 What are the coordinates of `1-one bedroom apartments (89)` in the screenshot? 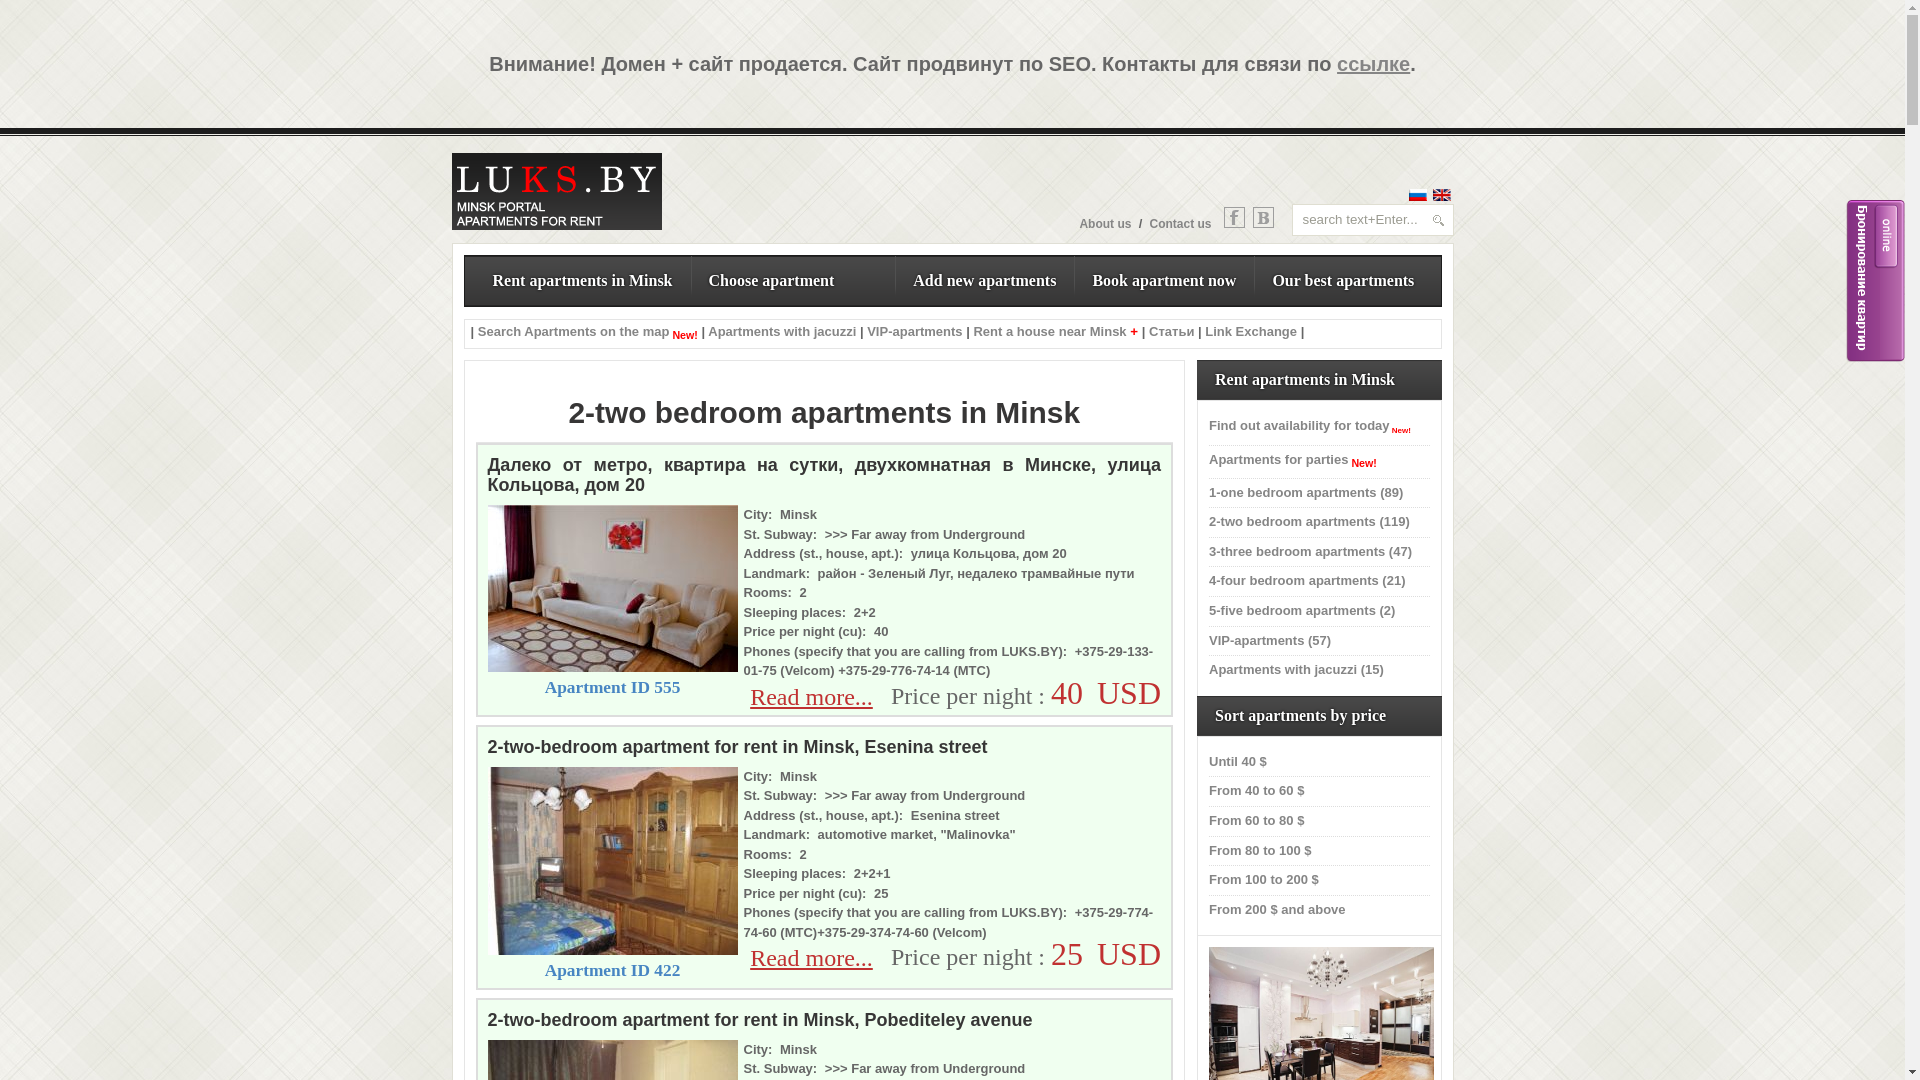 It's located at (1306, 492).